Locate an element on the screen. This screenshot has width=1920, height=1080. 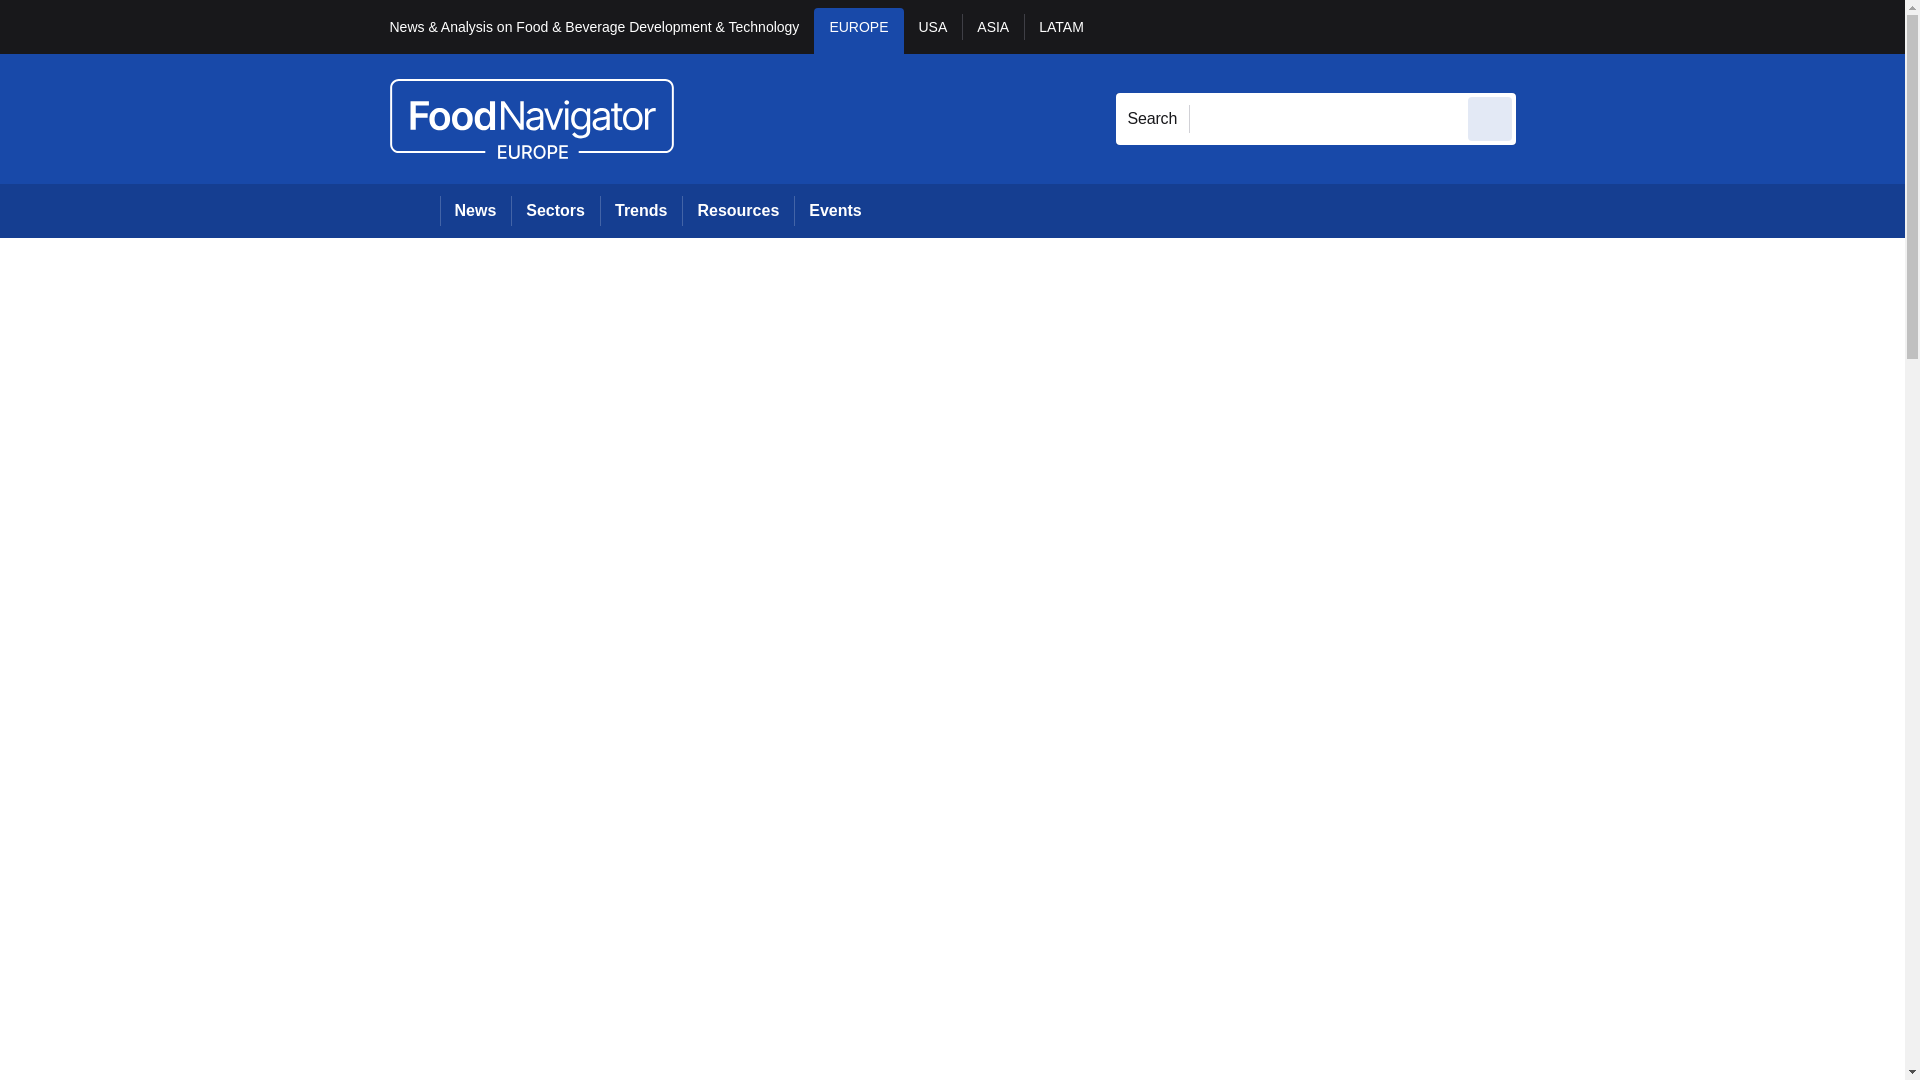
ASIA is located at coordinates (992, 30).